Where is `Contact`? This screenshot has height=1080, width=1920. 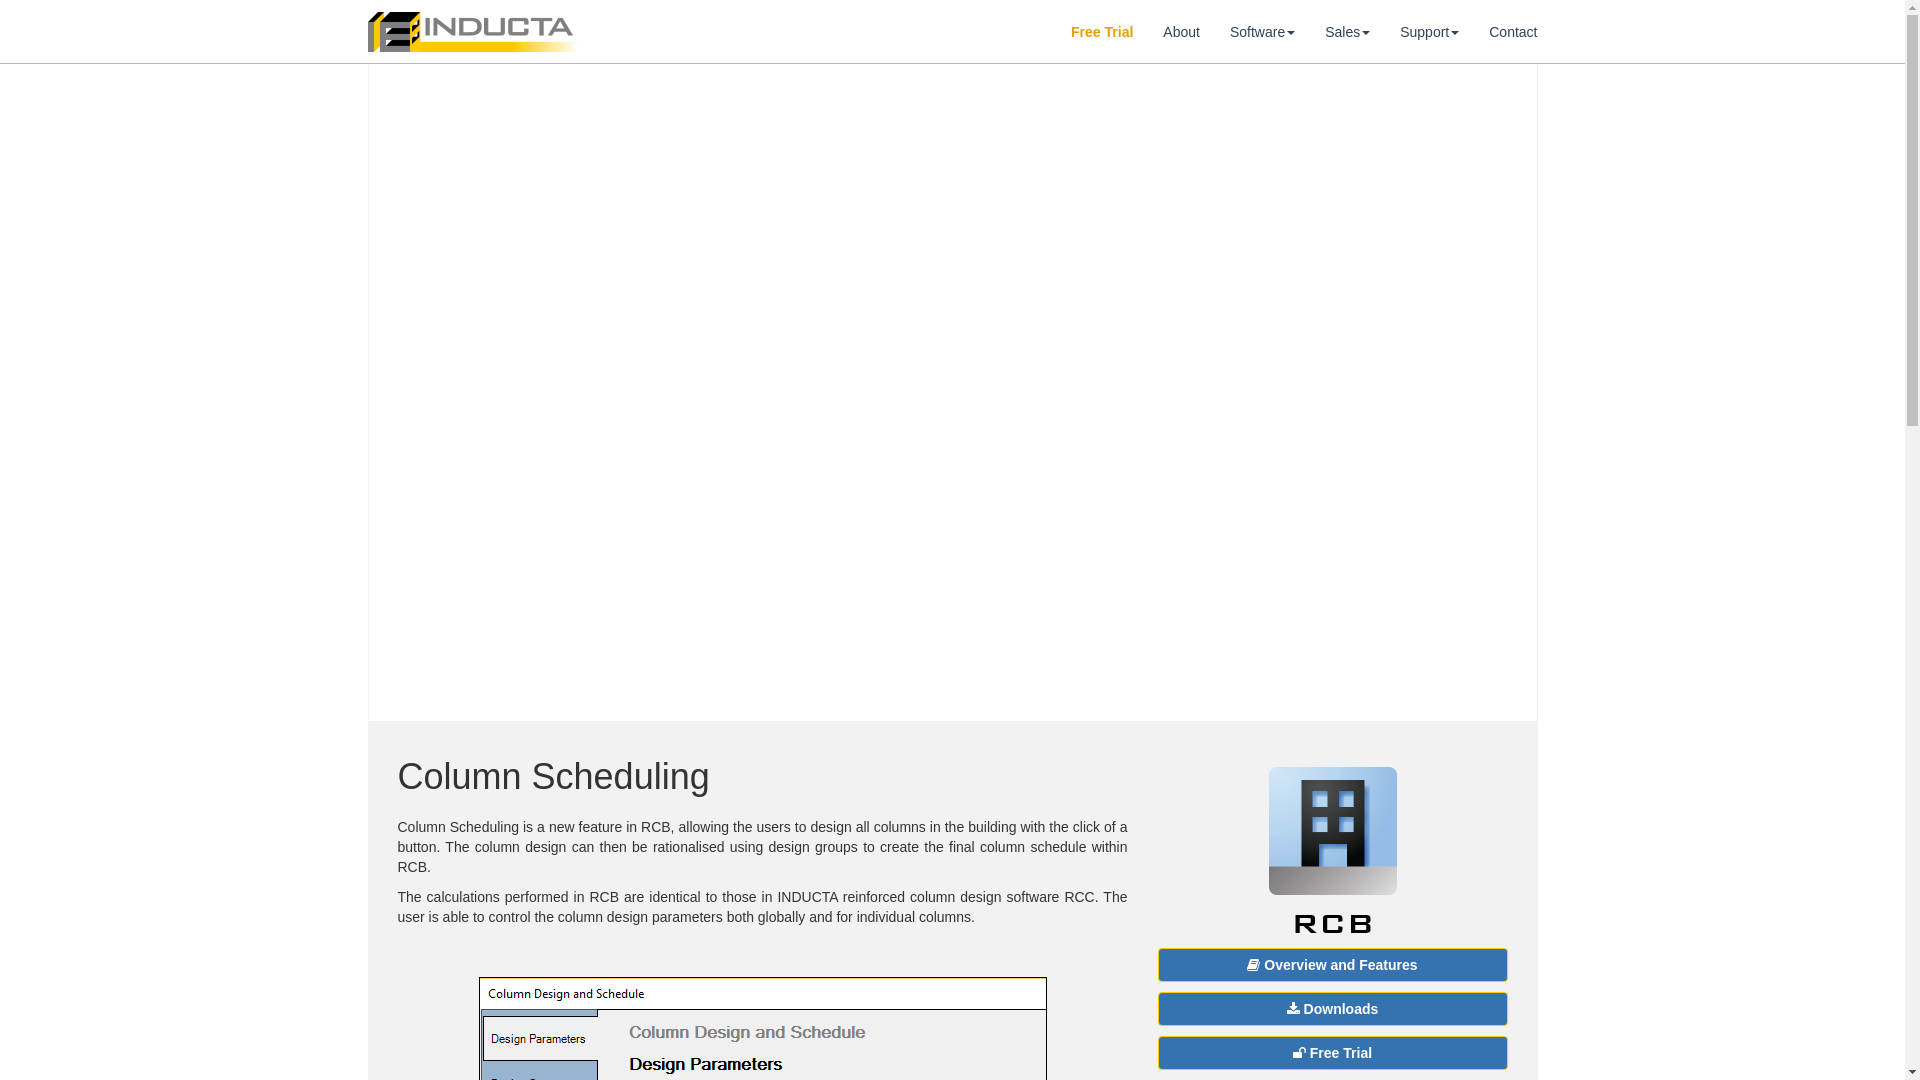 Contact is located at coordinates (1513, 24).